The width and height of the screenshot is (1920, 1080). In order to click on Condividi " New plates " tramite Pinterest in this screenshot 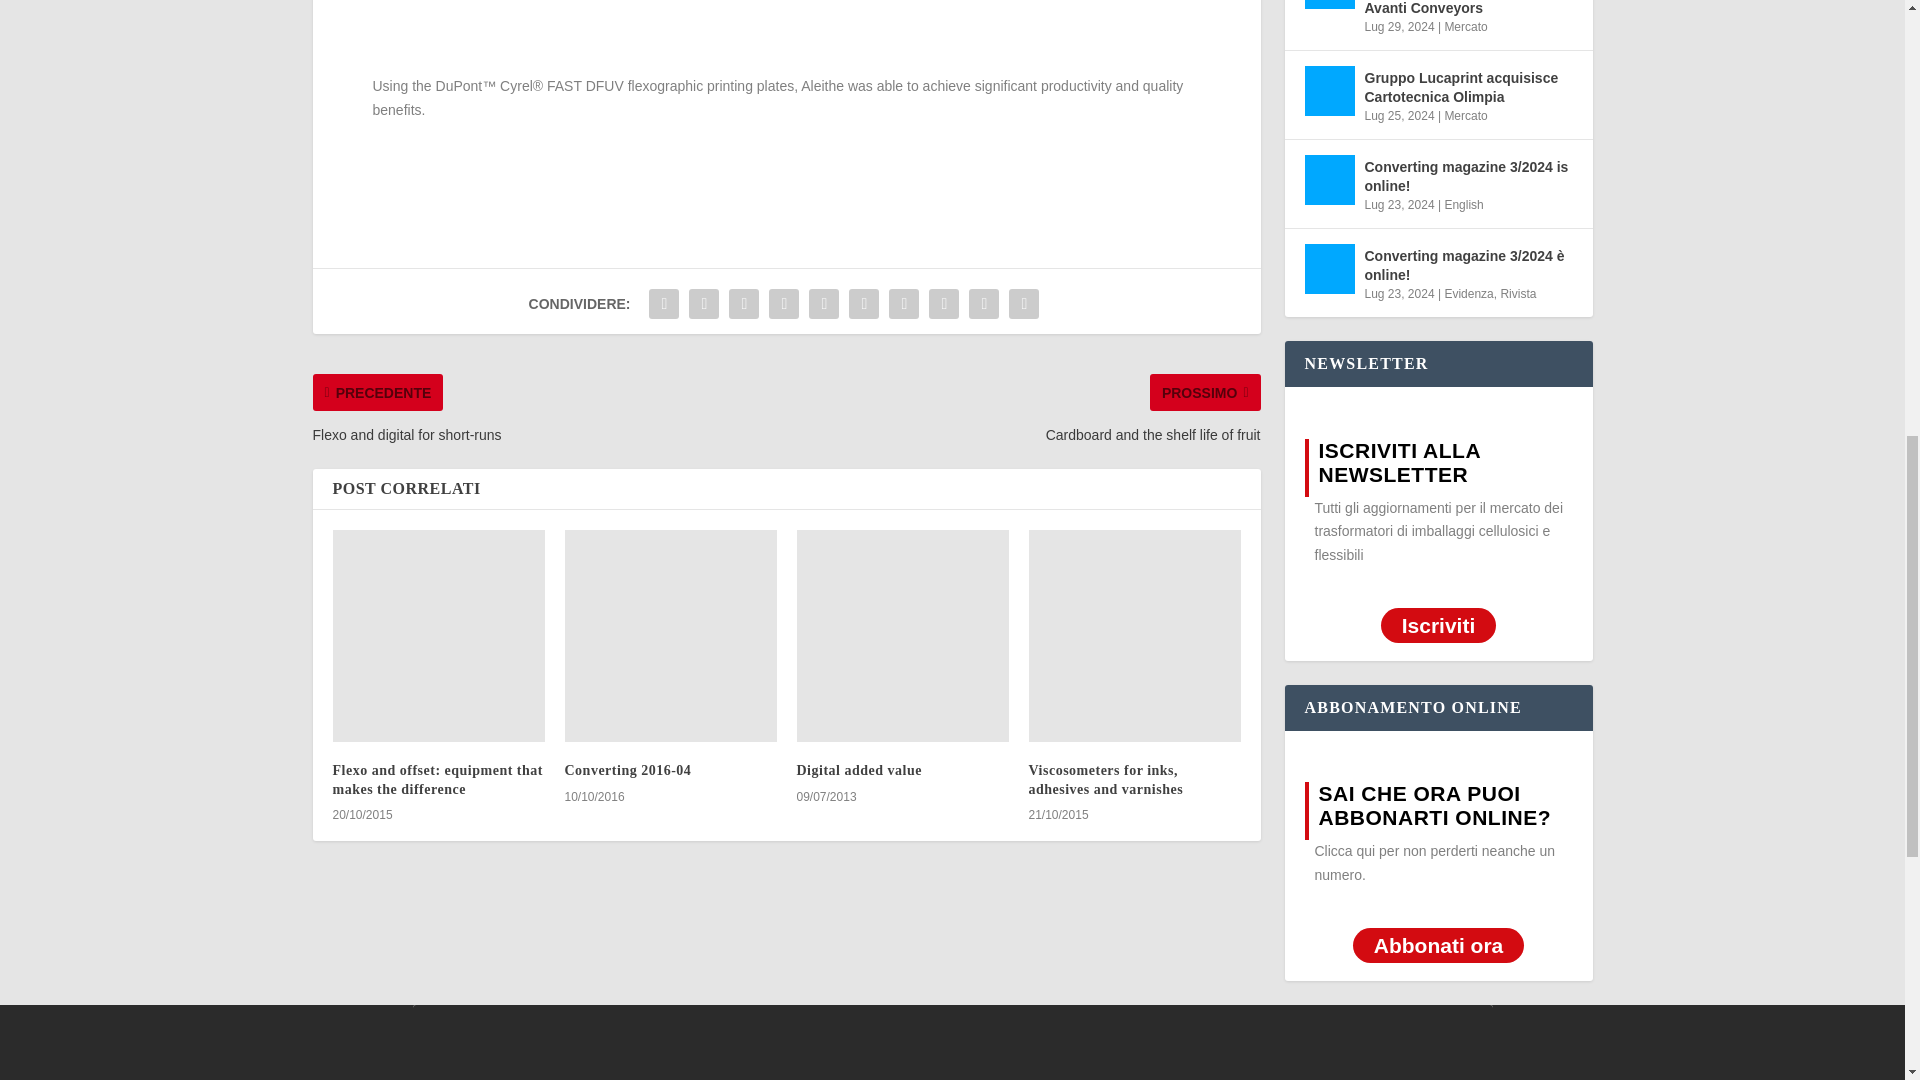, I will do `click(824, 304)`.